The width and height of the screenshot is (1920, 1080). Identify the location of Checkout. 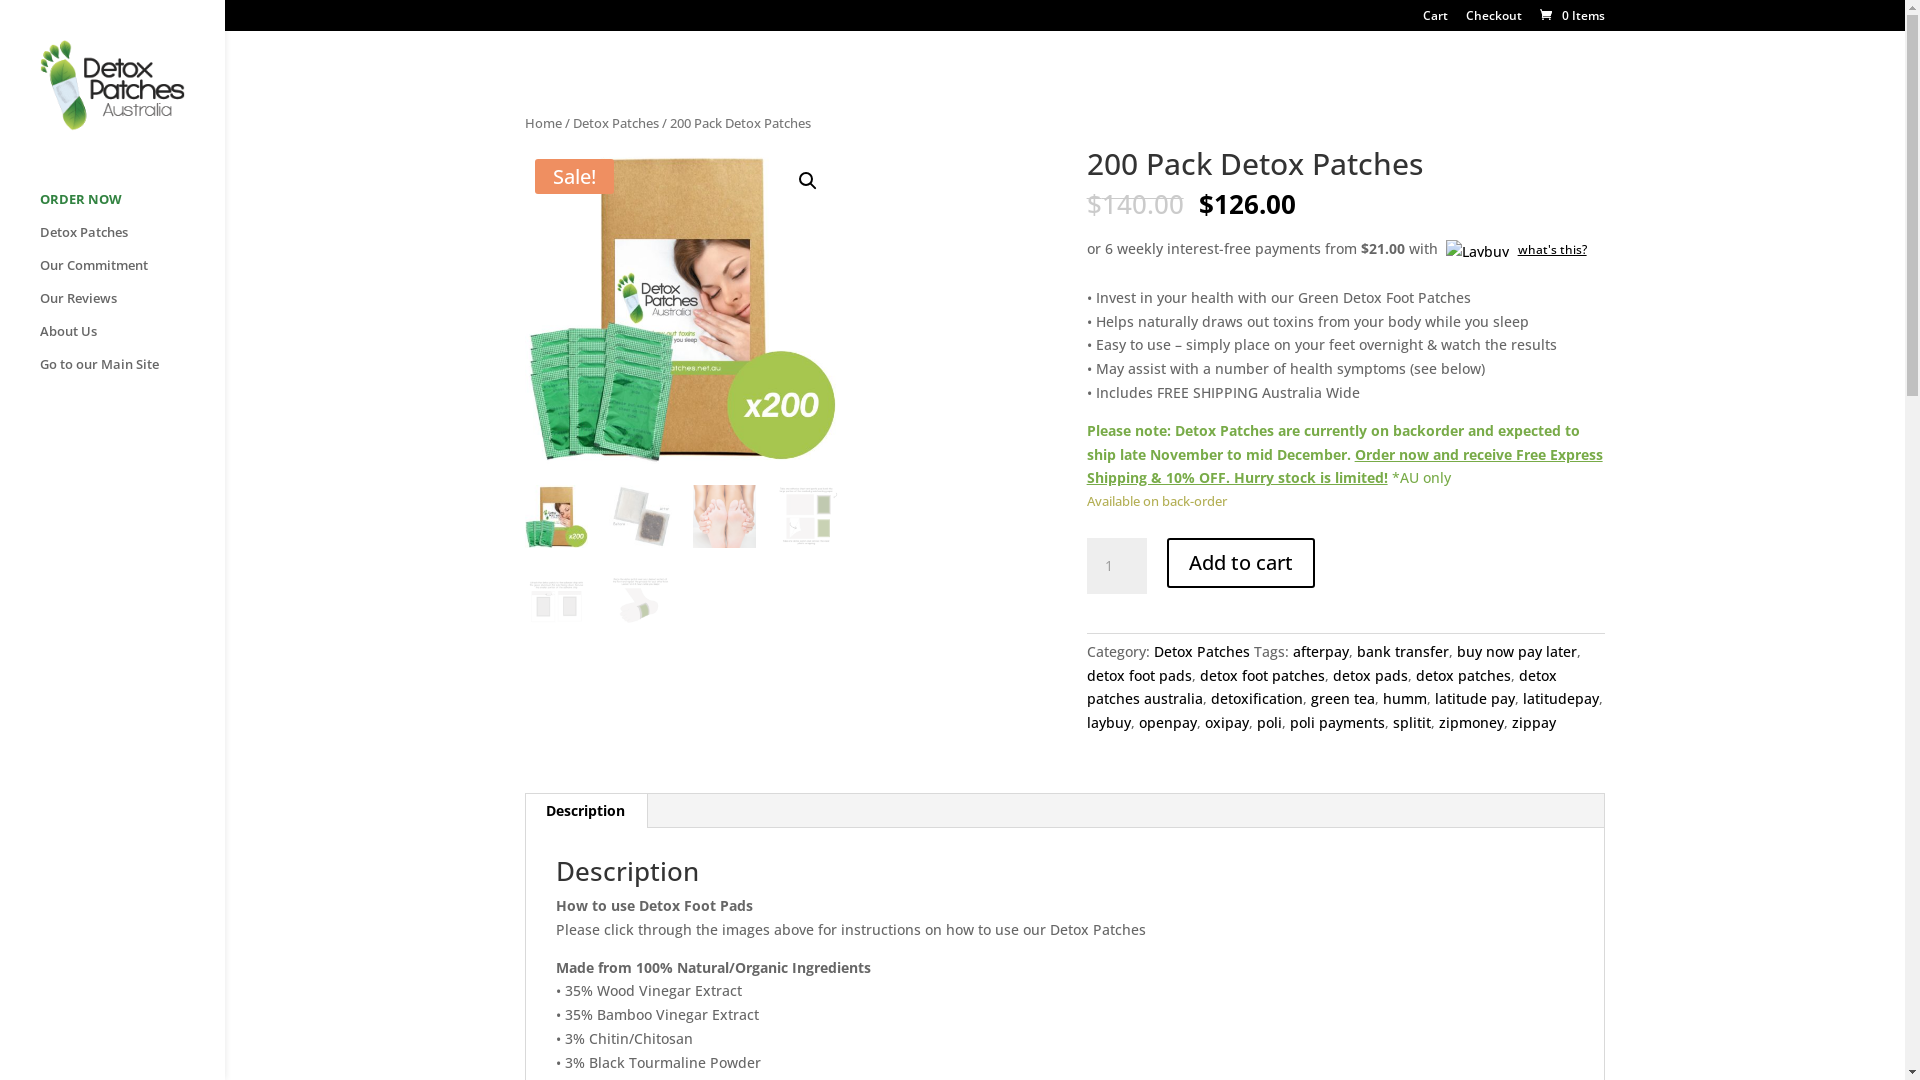
(1494, 20).